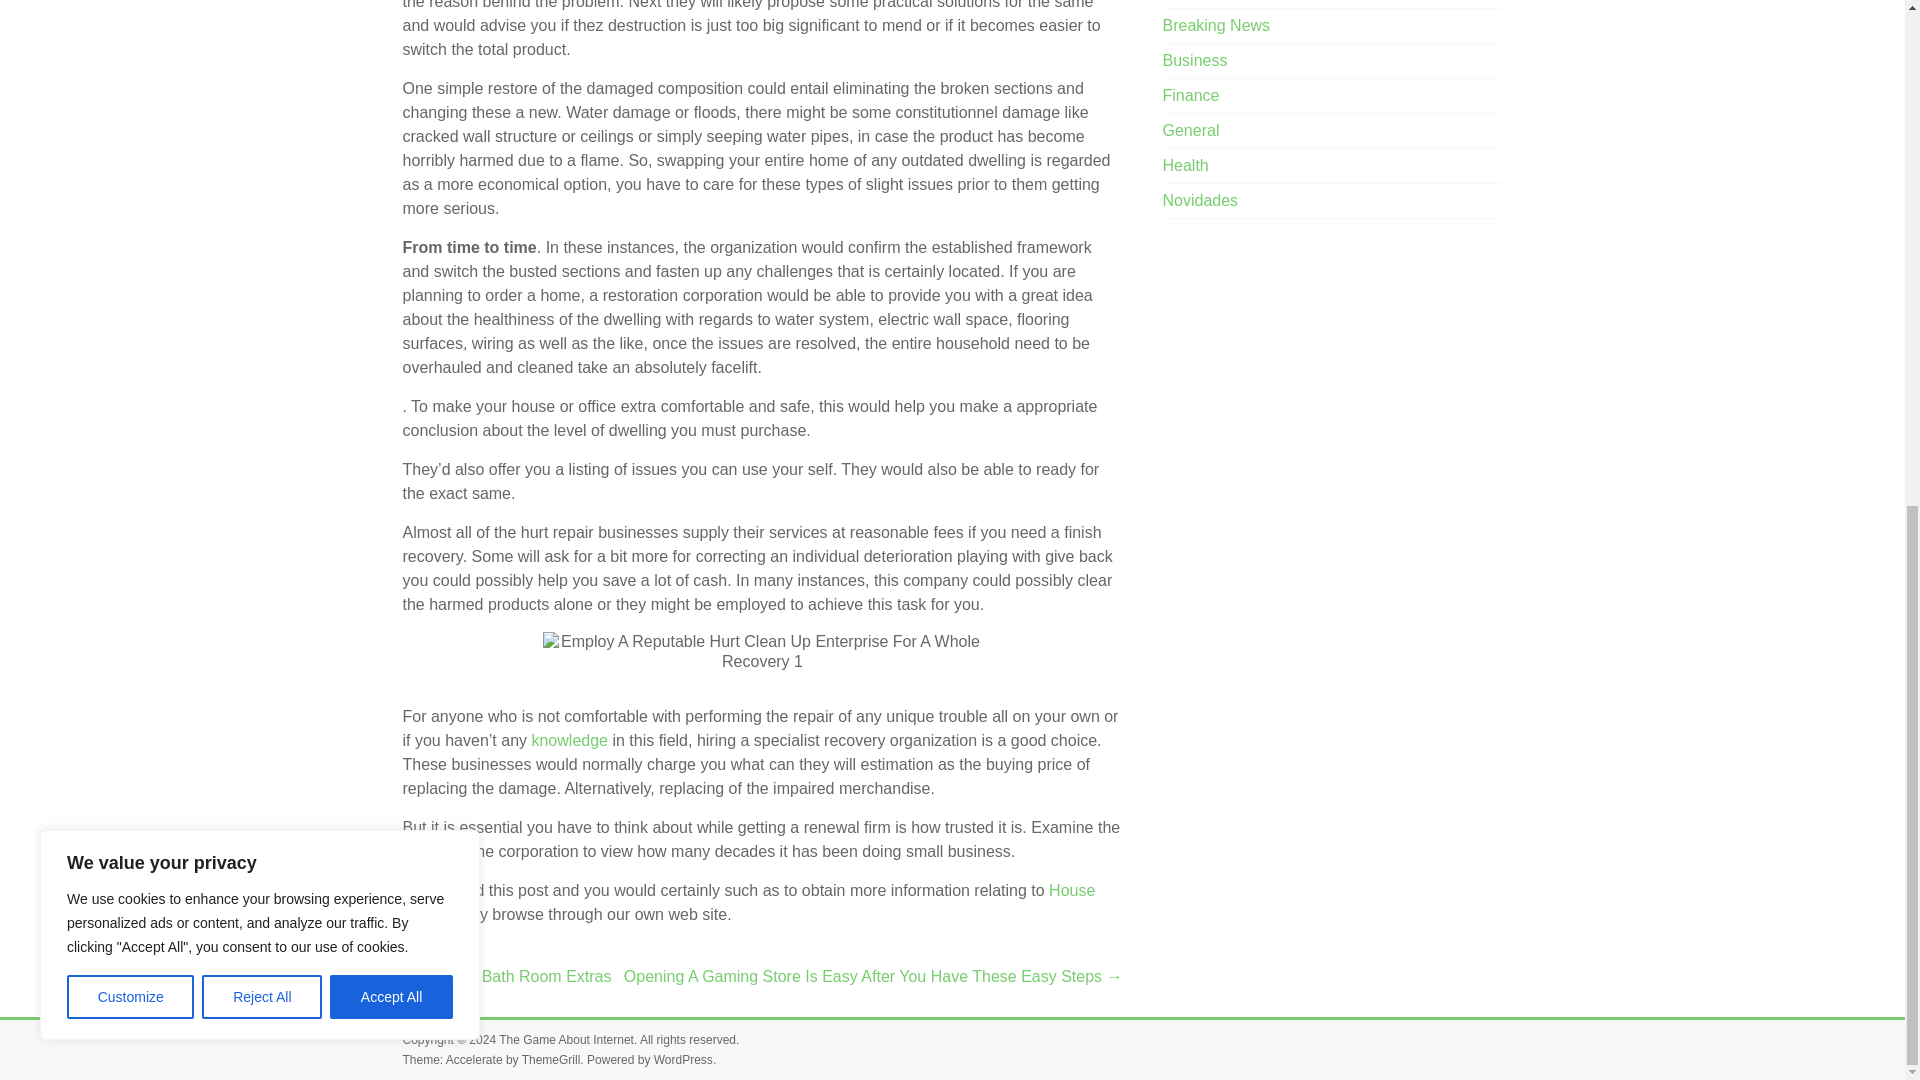 The width and height of the screenshot is (1920, 1080). What do you see at coordinates (262, 48) in the screenshot?
I see `Reject All` at bounding box center [262, 48].